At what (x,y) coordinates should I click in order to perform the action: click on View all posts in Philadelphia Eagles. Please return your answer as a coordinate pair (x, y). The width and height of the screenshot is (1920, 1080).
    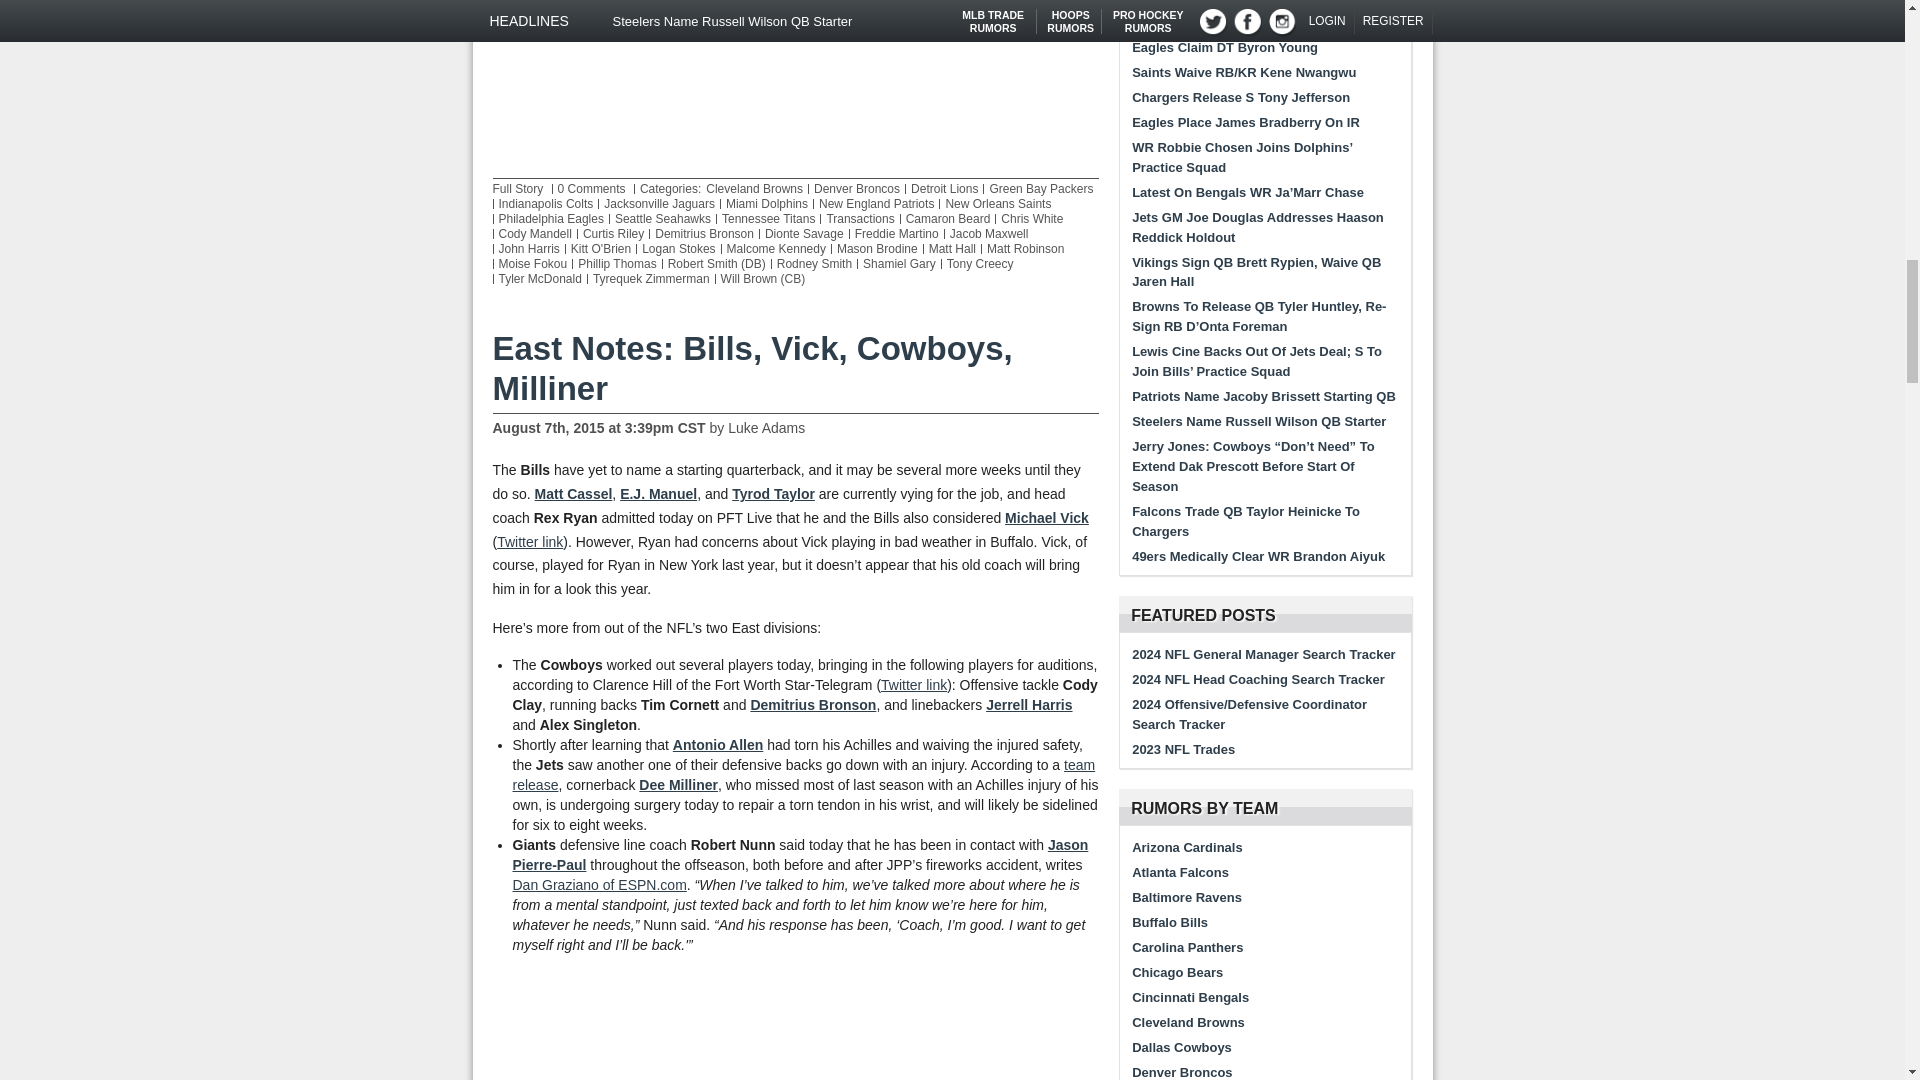
    Looking at the image, I should click on (550, 218).